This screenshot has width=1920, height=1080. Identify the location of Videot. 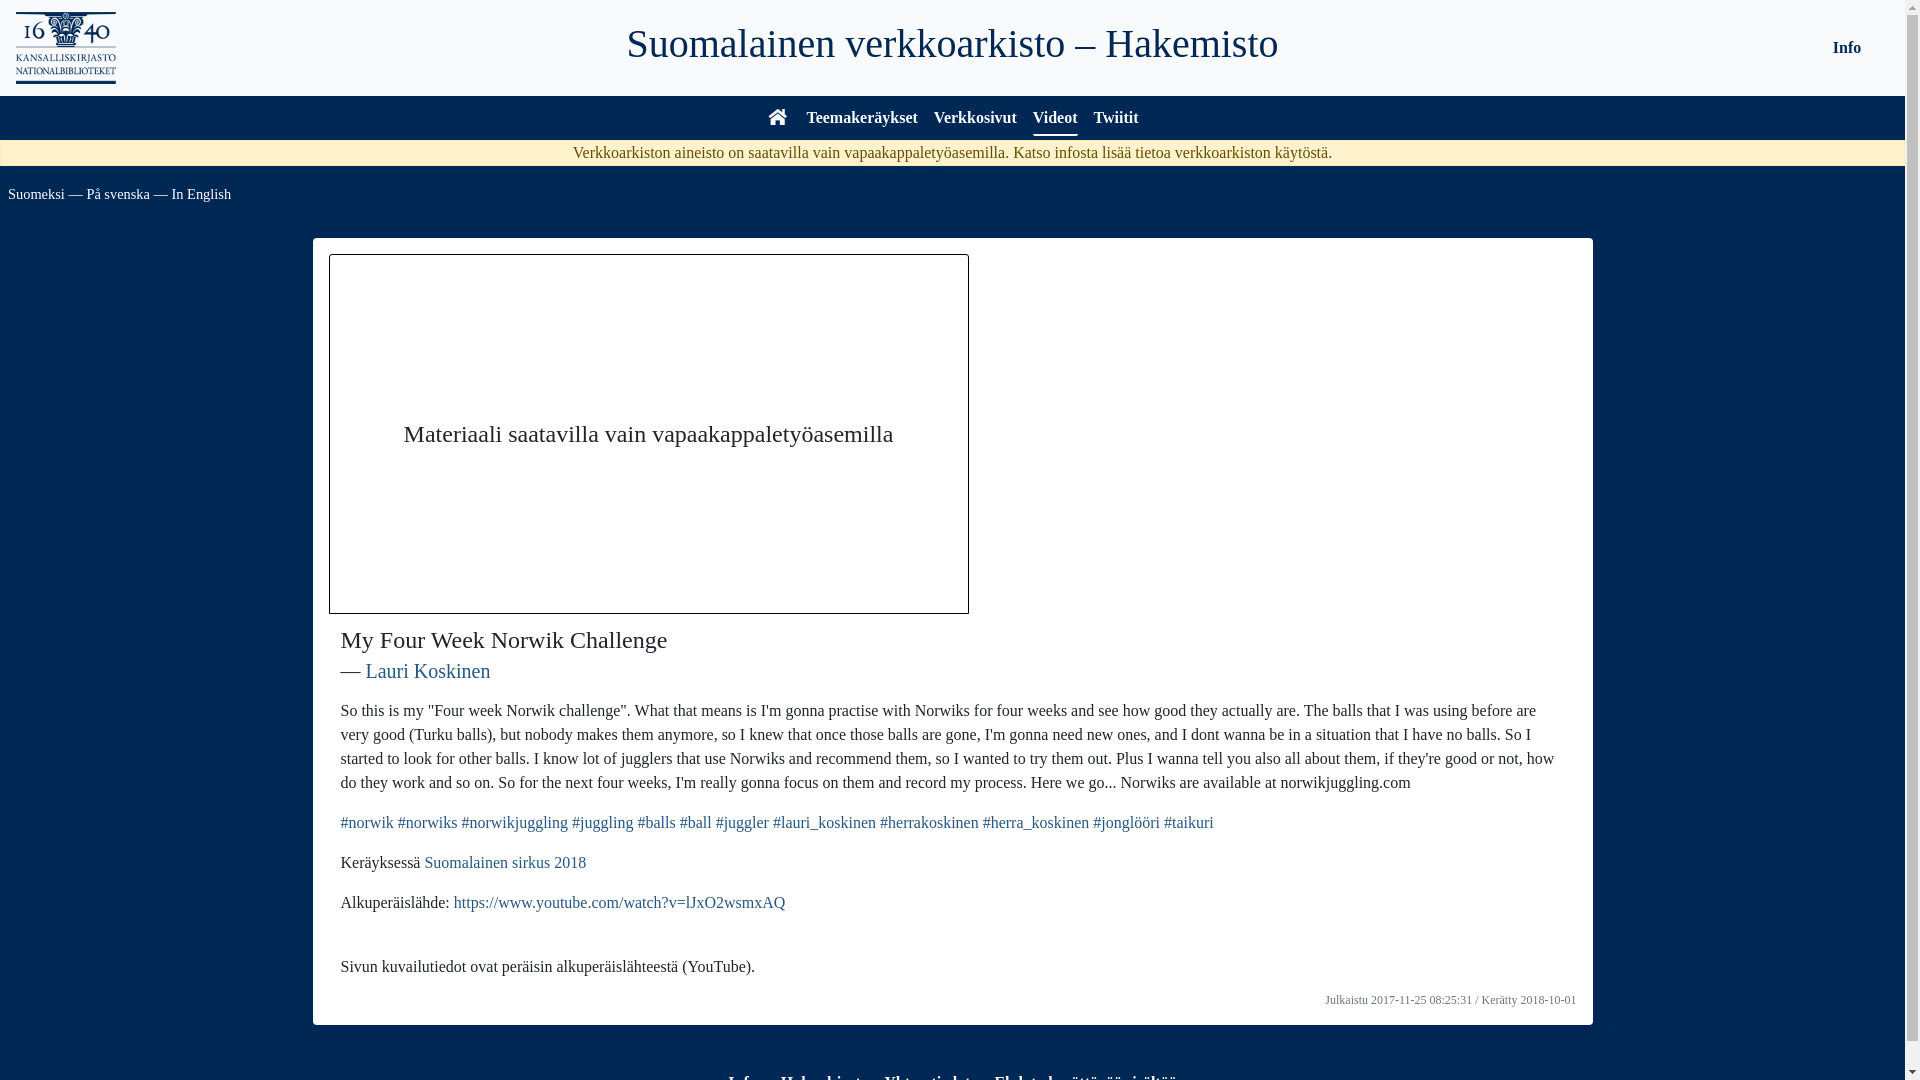
(1054, 120).